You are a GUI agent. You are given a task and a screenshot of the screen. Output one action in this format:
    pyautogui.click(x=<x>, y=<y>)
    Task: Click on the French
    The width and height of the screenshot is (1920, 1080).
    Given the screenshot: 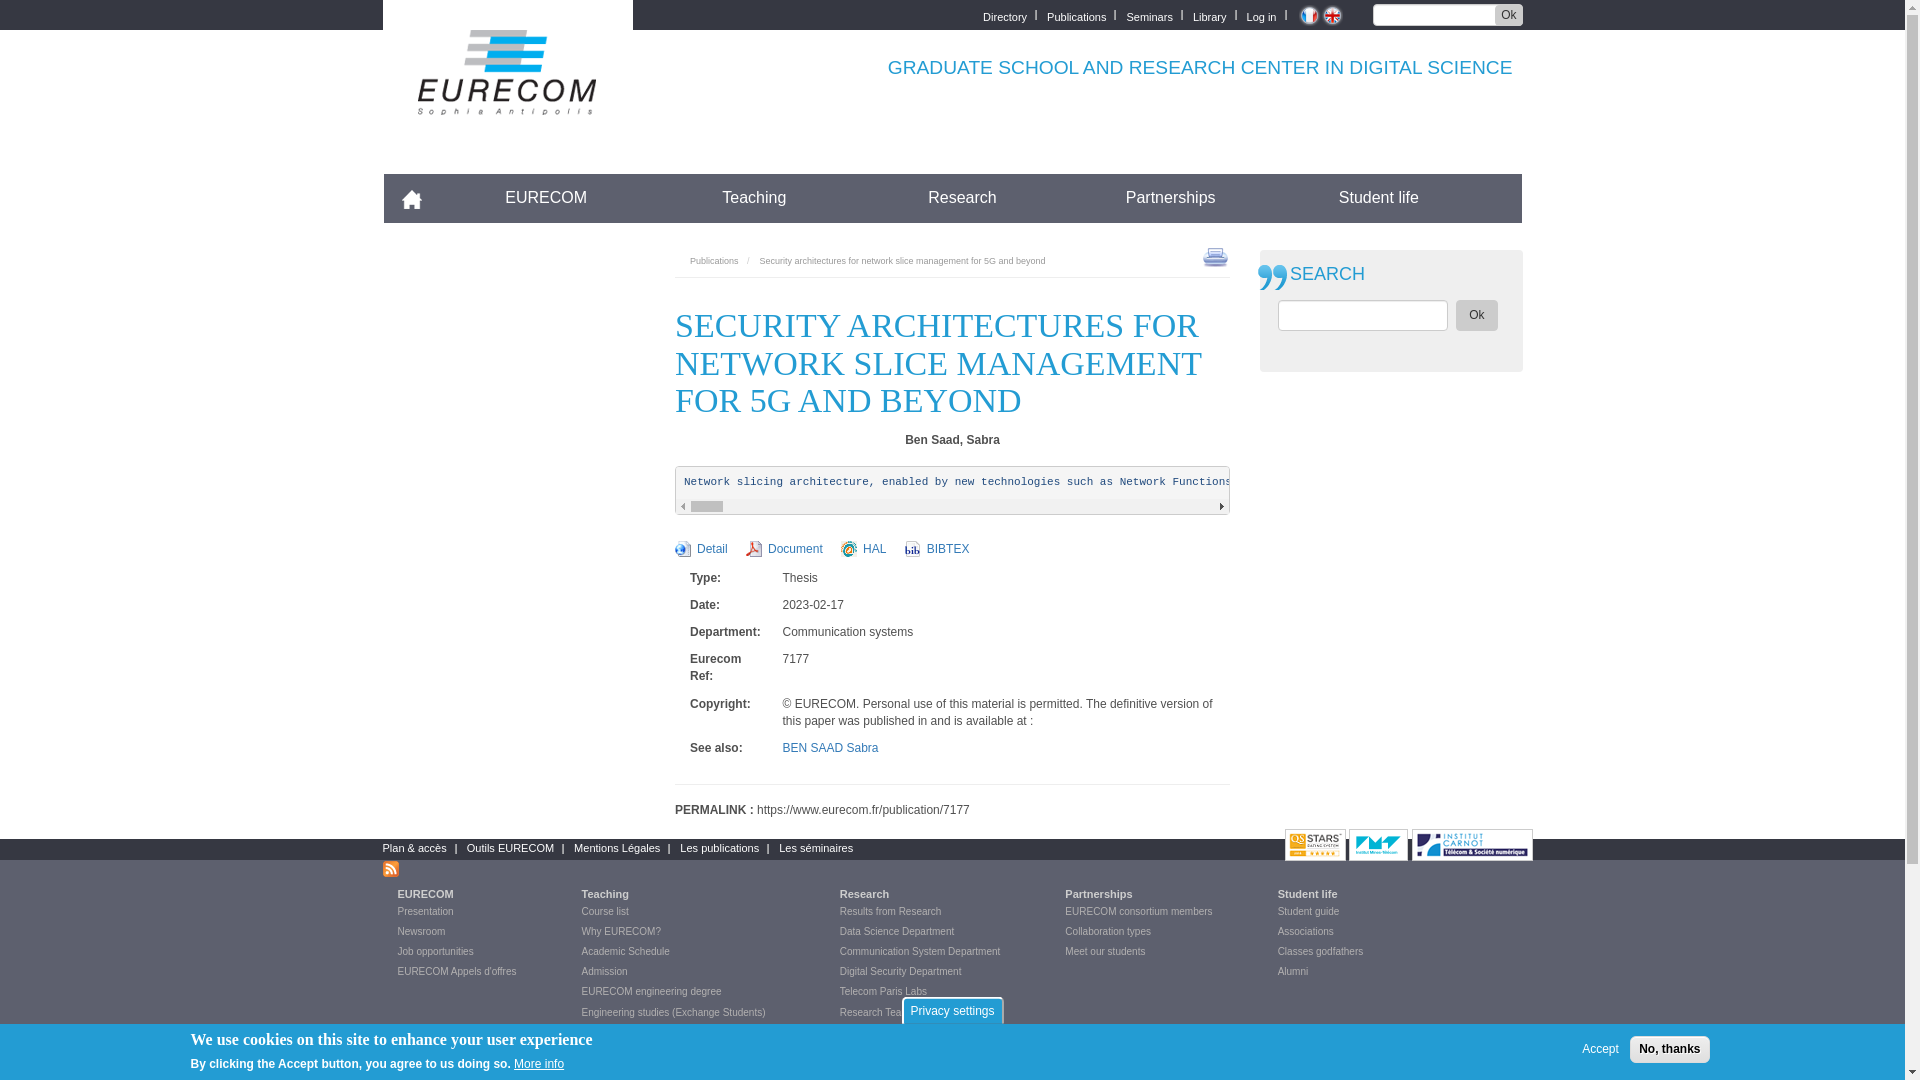 What is the action you would take?
    pyautogui.click(x=1308, y=15)
    